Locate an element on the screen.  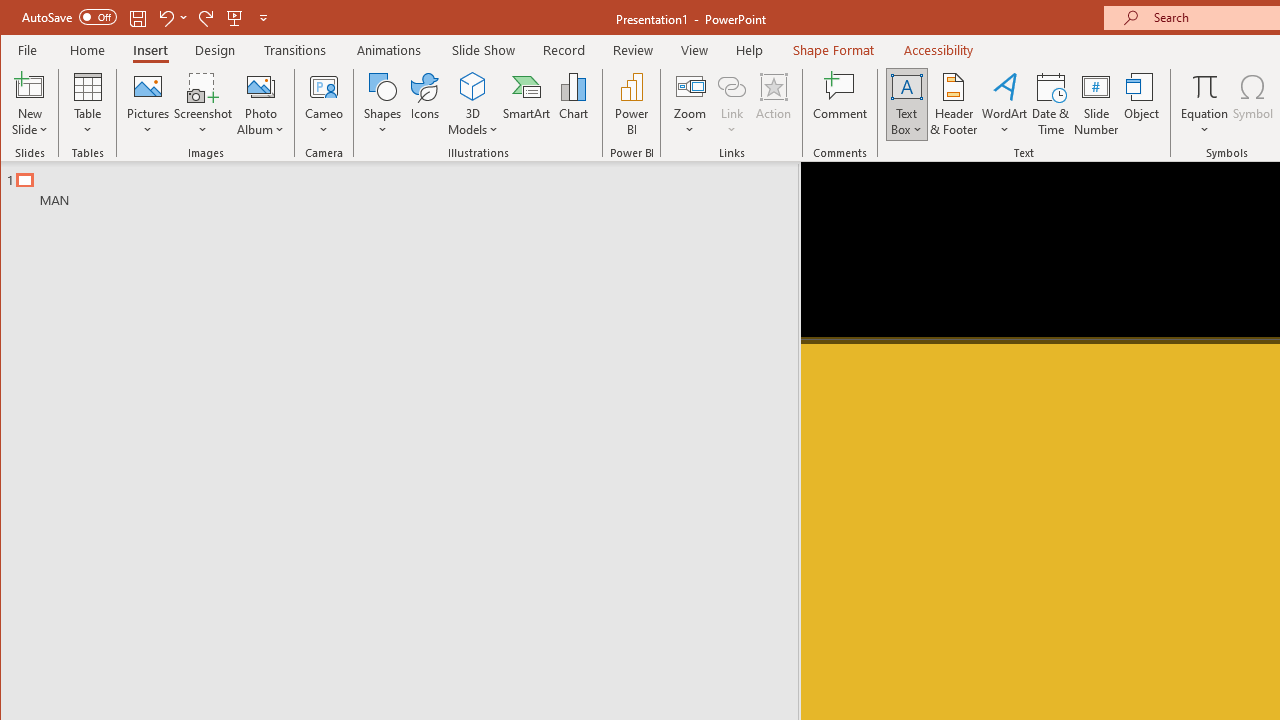
Date & Time... is located at coordinates (1051, 104).